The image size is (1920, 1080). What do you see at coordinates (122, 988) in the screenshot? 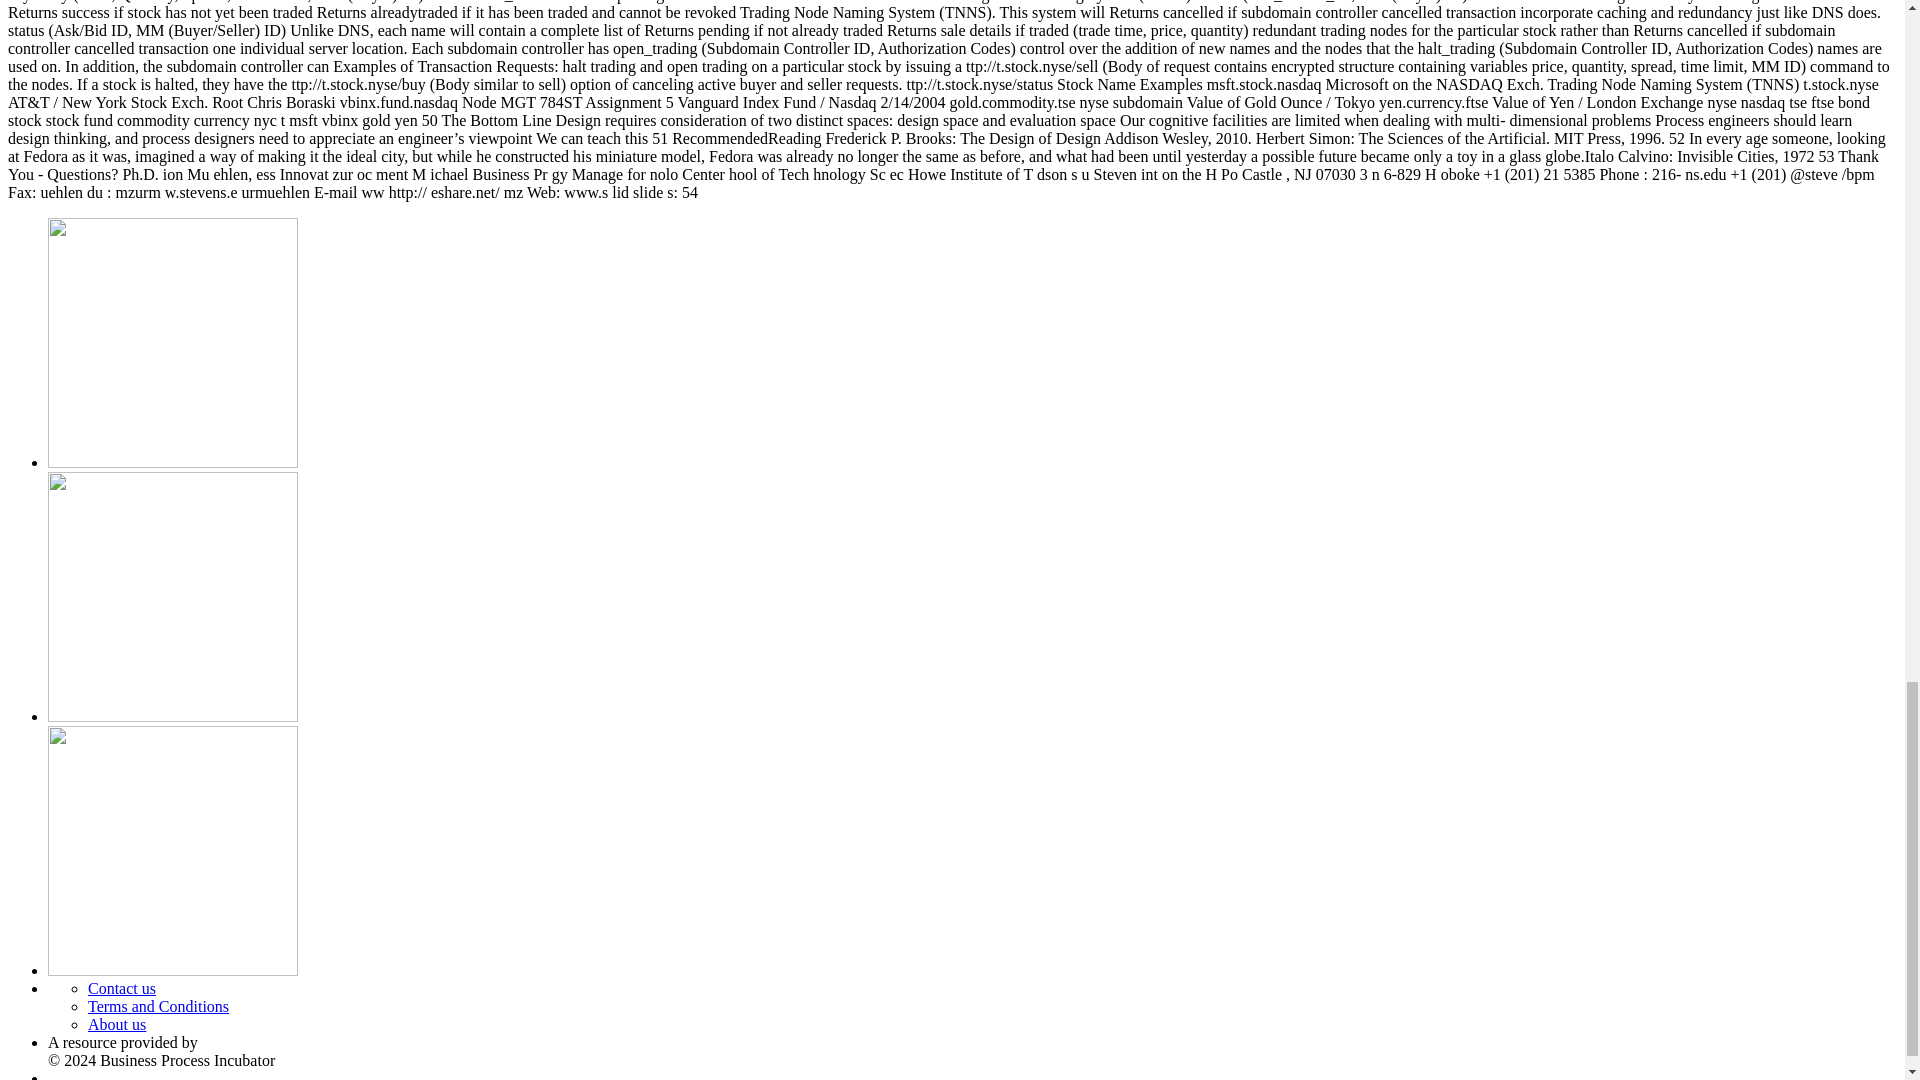
I see `Contact us` at bounding box center [122, 988].